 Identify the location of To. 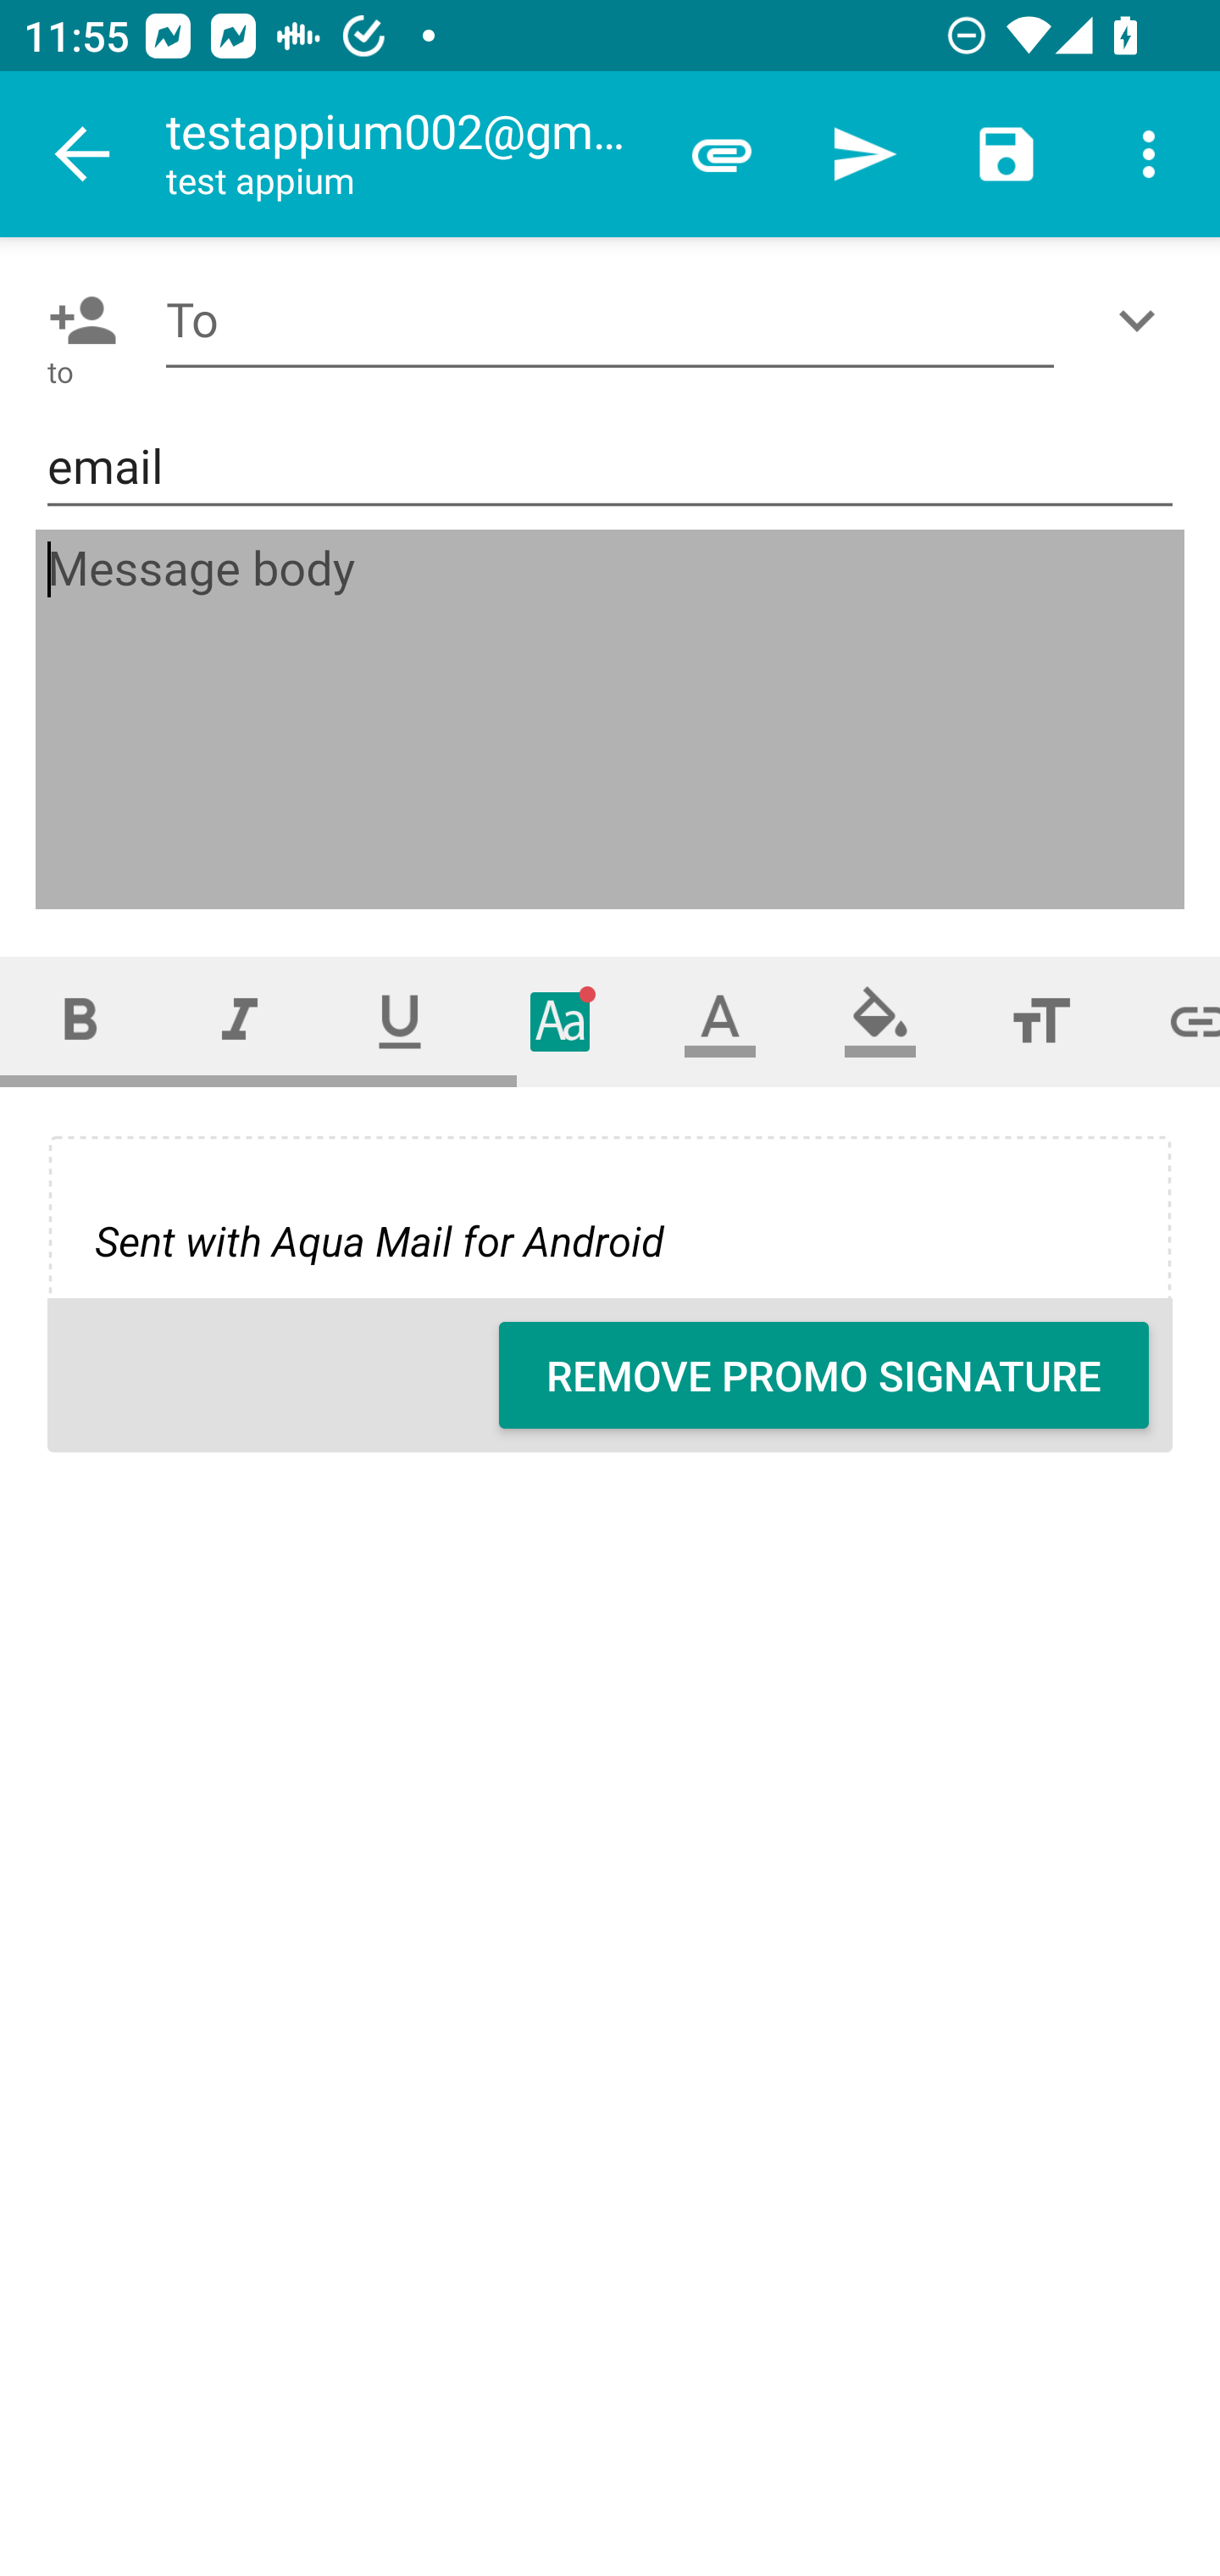
(610, 320).